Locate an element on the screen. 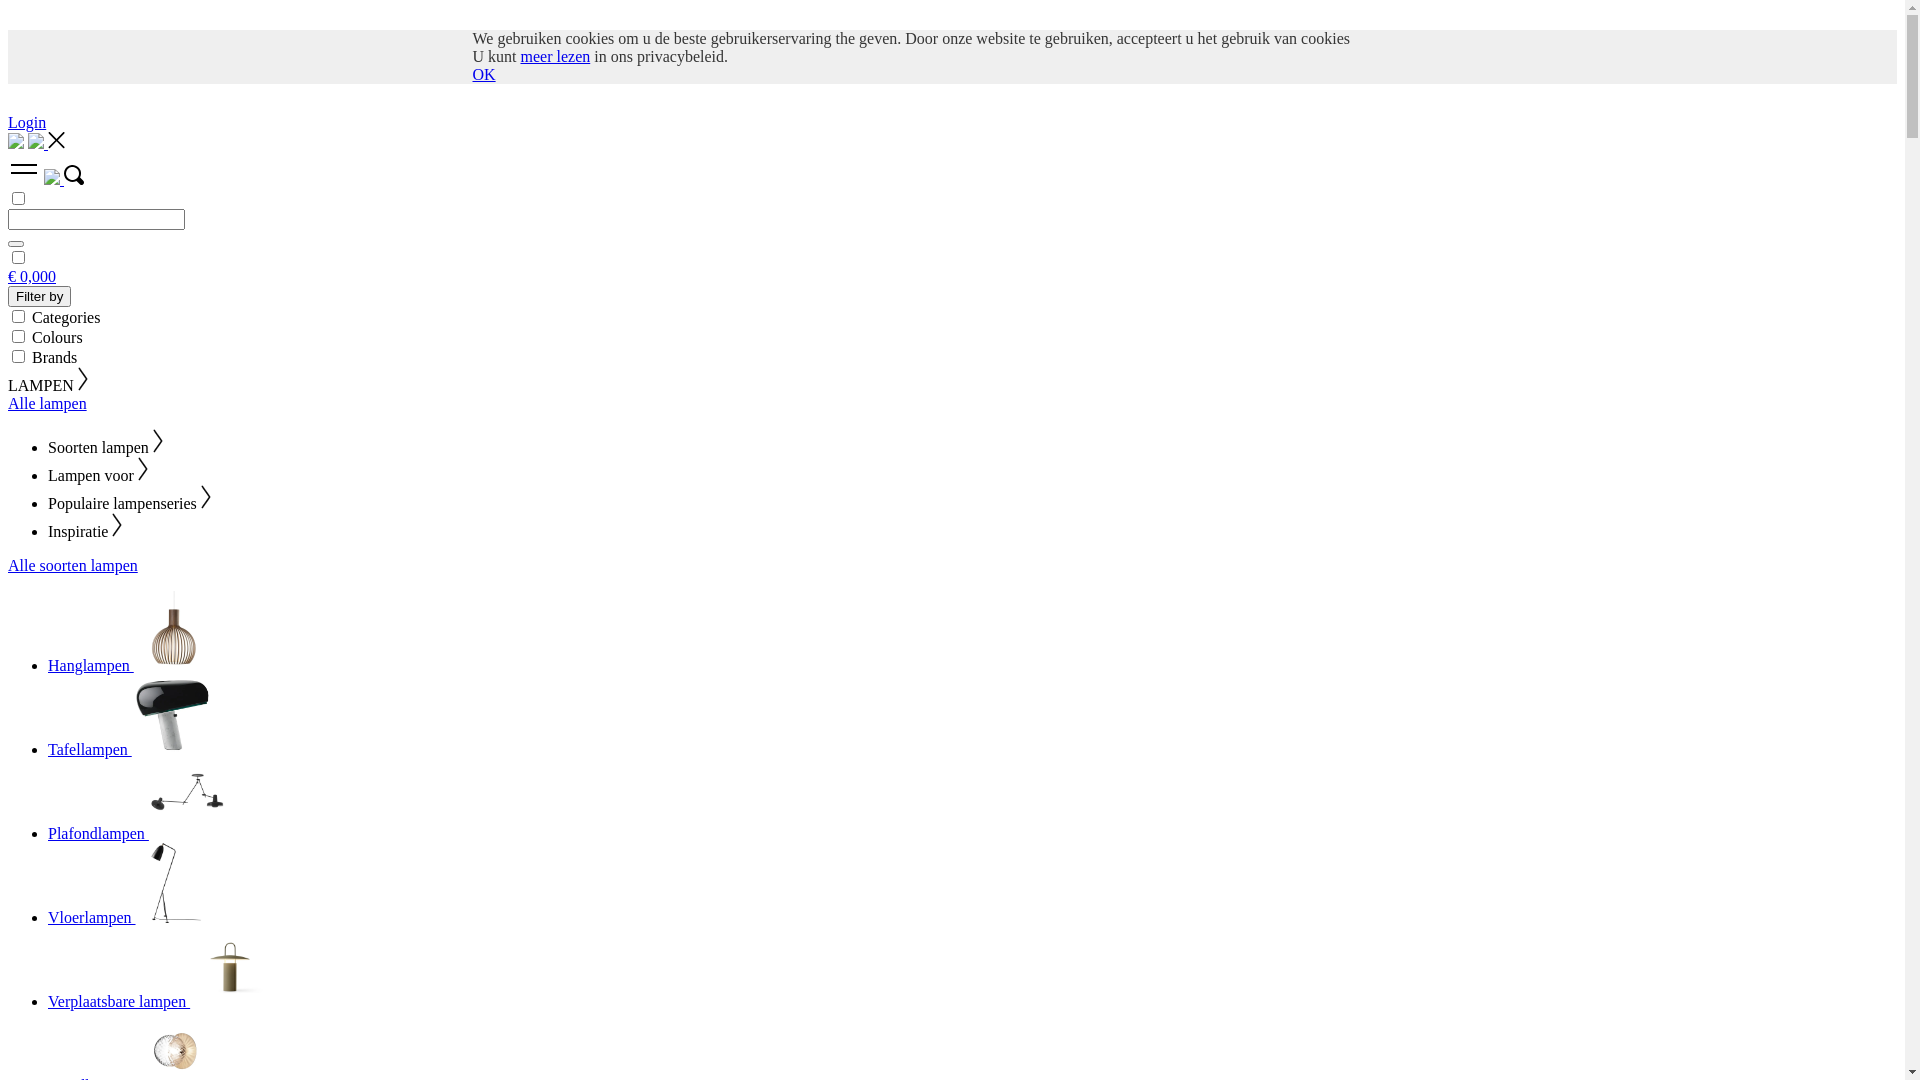 Image resolution: width=1920 pixels, height=1080 pixels. Plafondlampen is located at coordinates (138, 834).